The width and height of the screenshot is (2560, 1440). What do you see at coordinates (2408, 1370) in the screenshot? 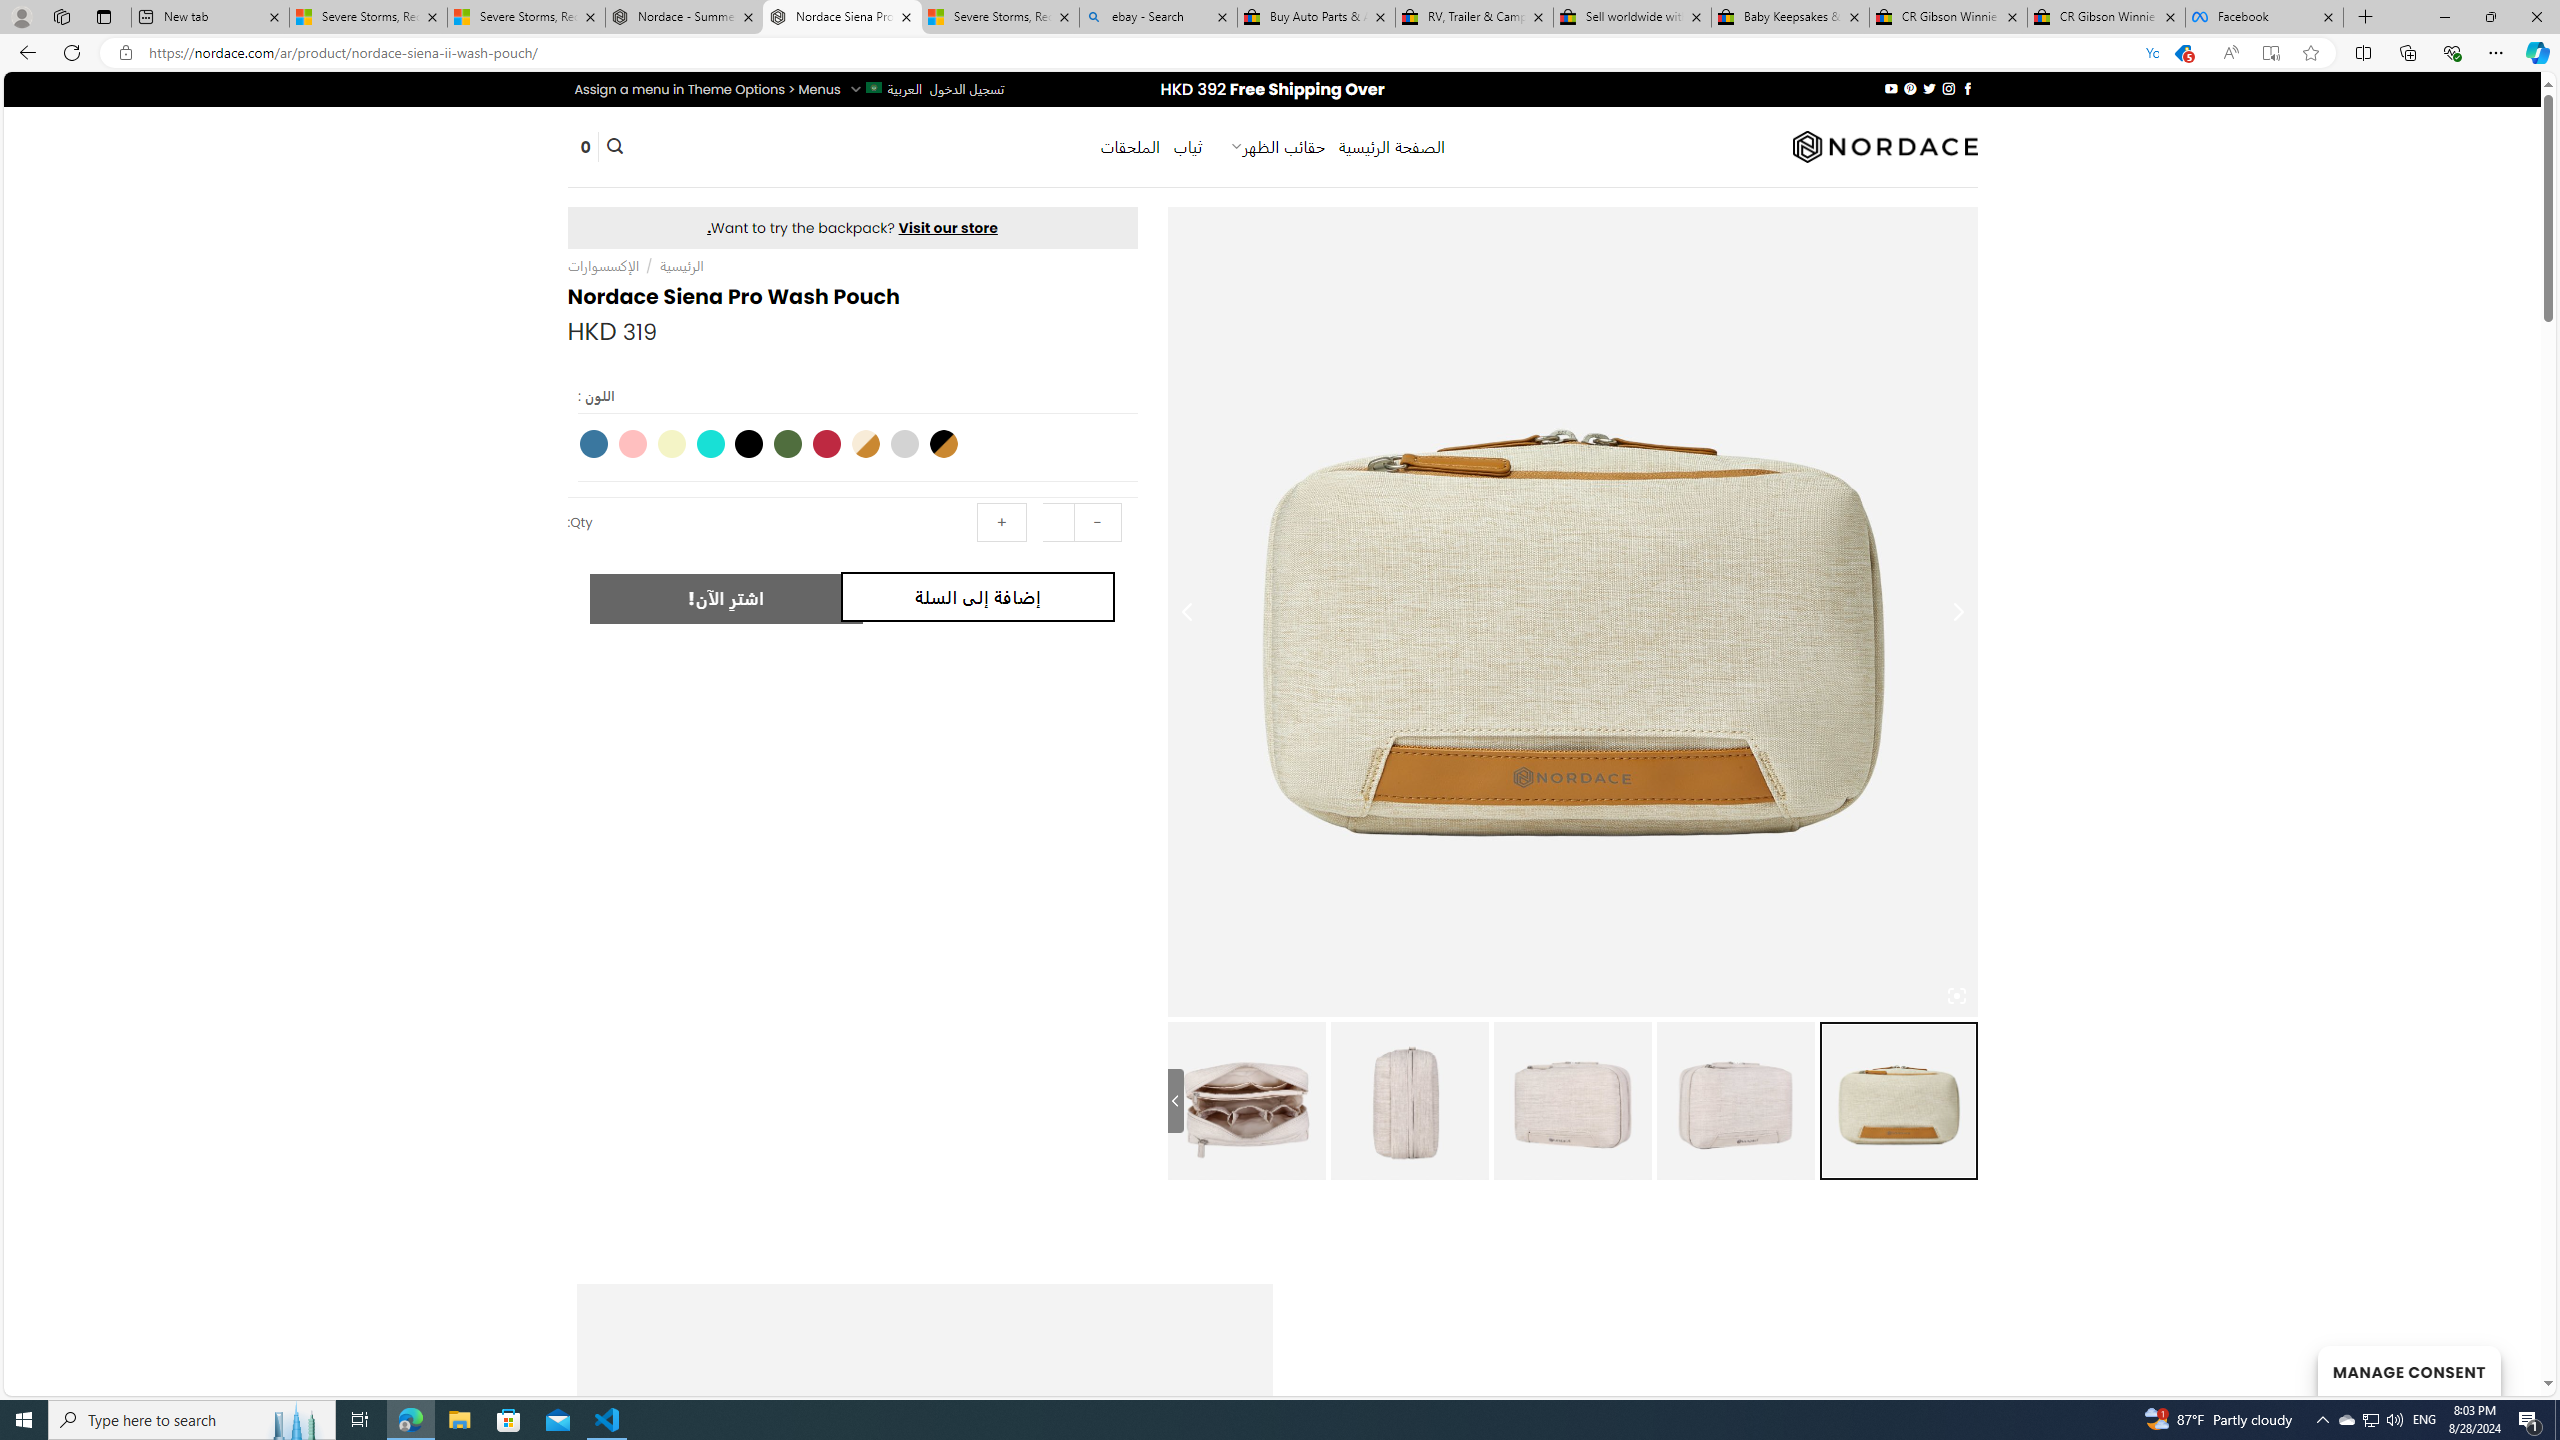
I see `MANAGE CONSENT` at bounding box center [2408, 1370].